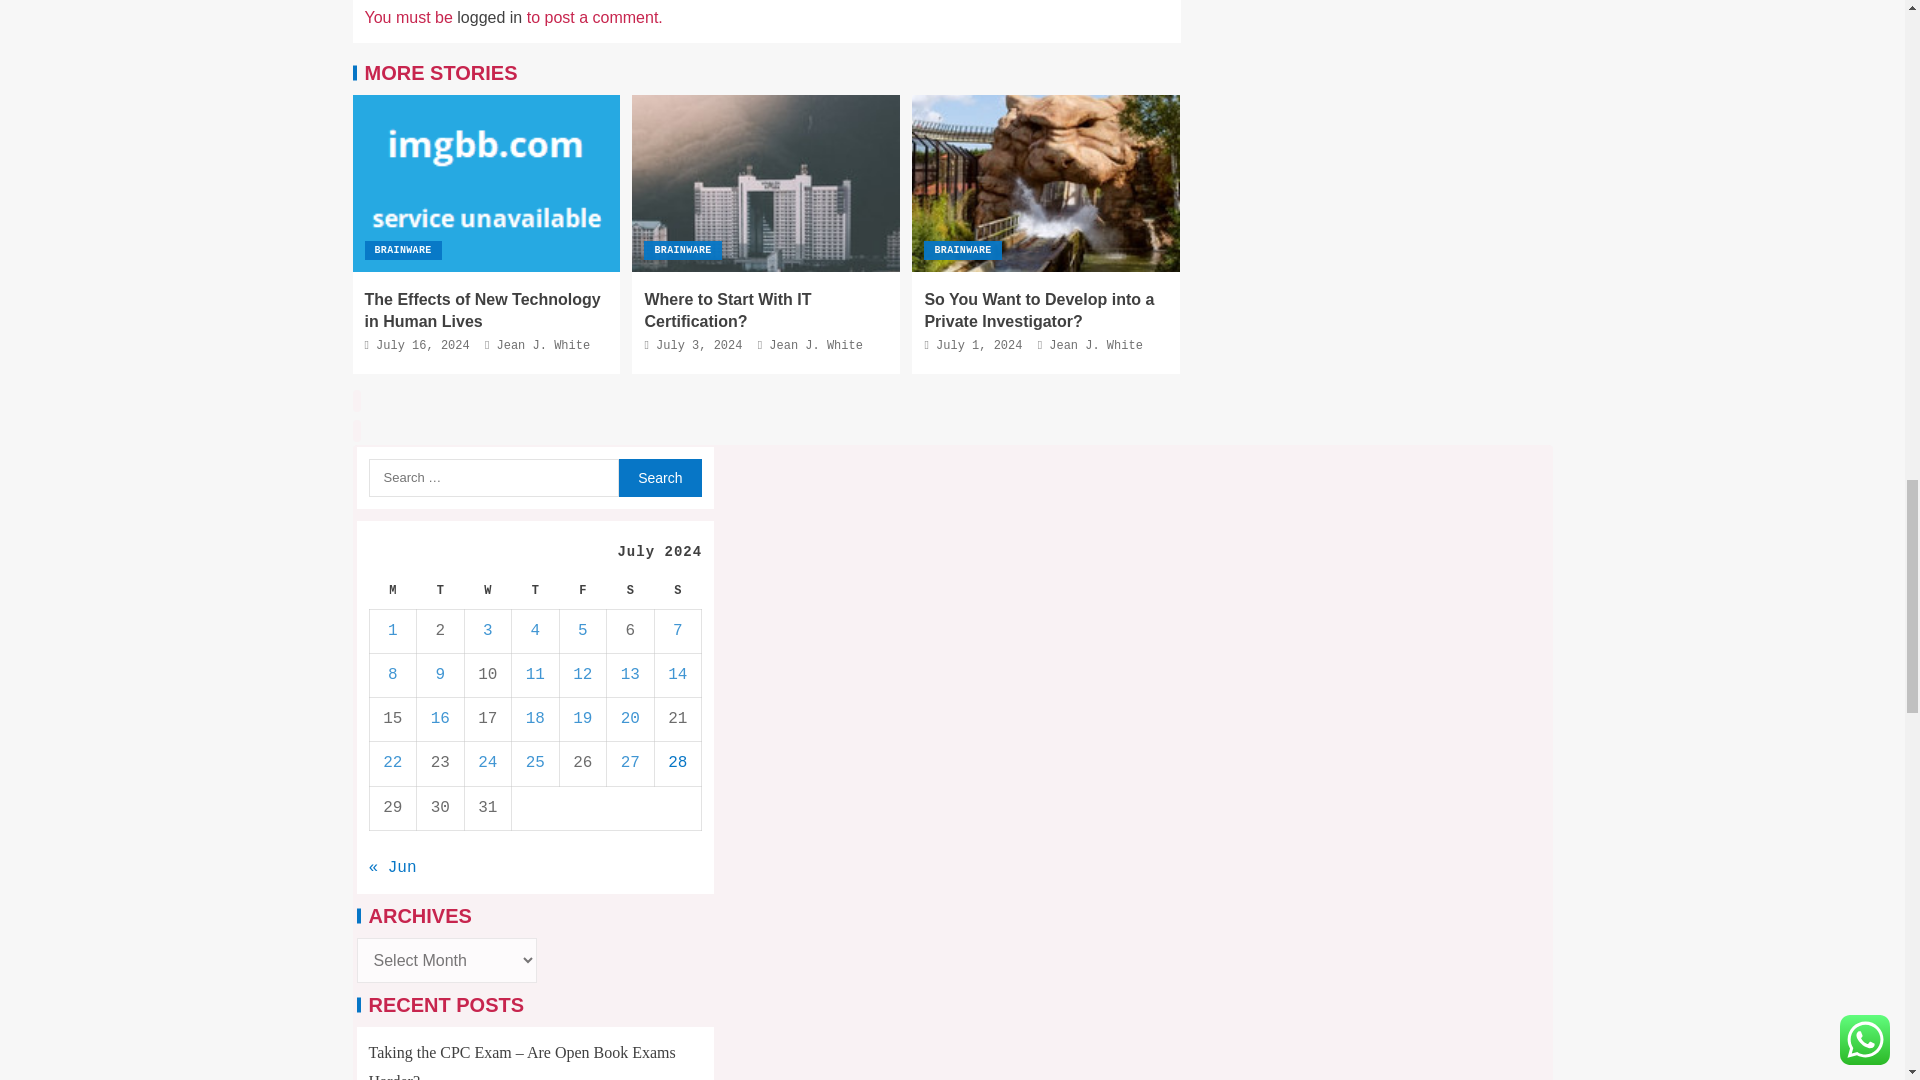 This screenshot has width=1920, height=1080. Describe the element at coordinates (402, 250) in the screenshot. I see `BRAINWARE` at that location.